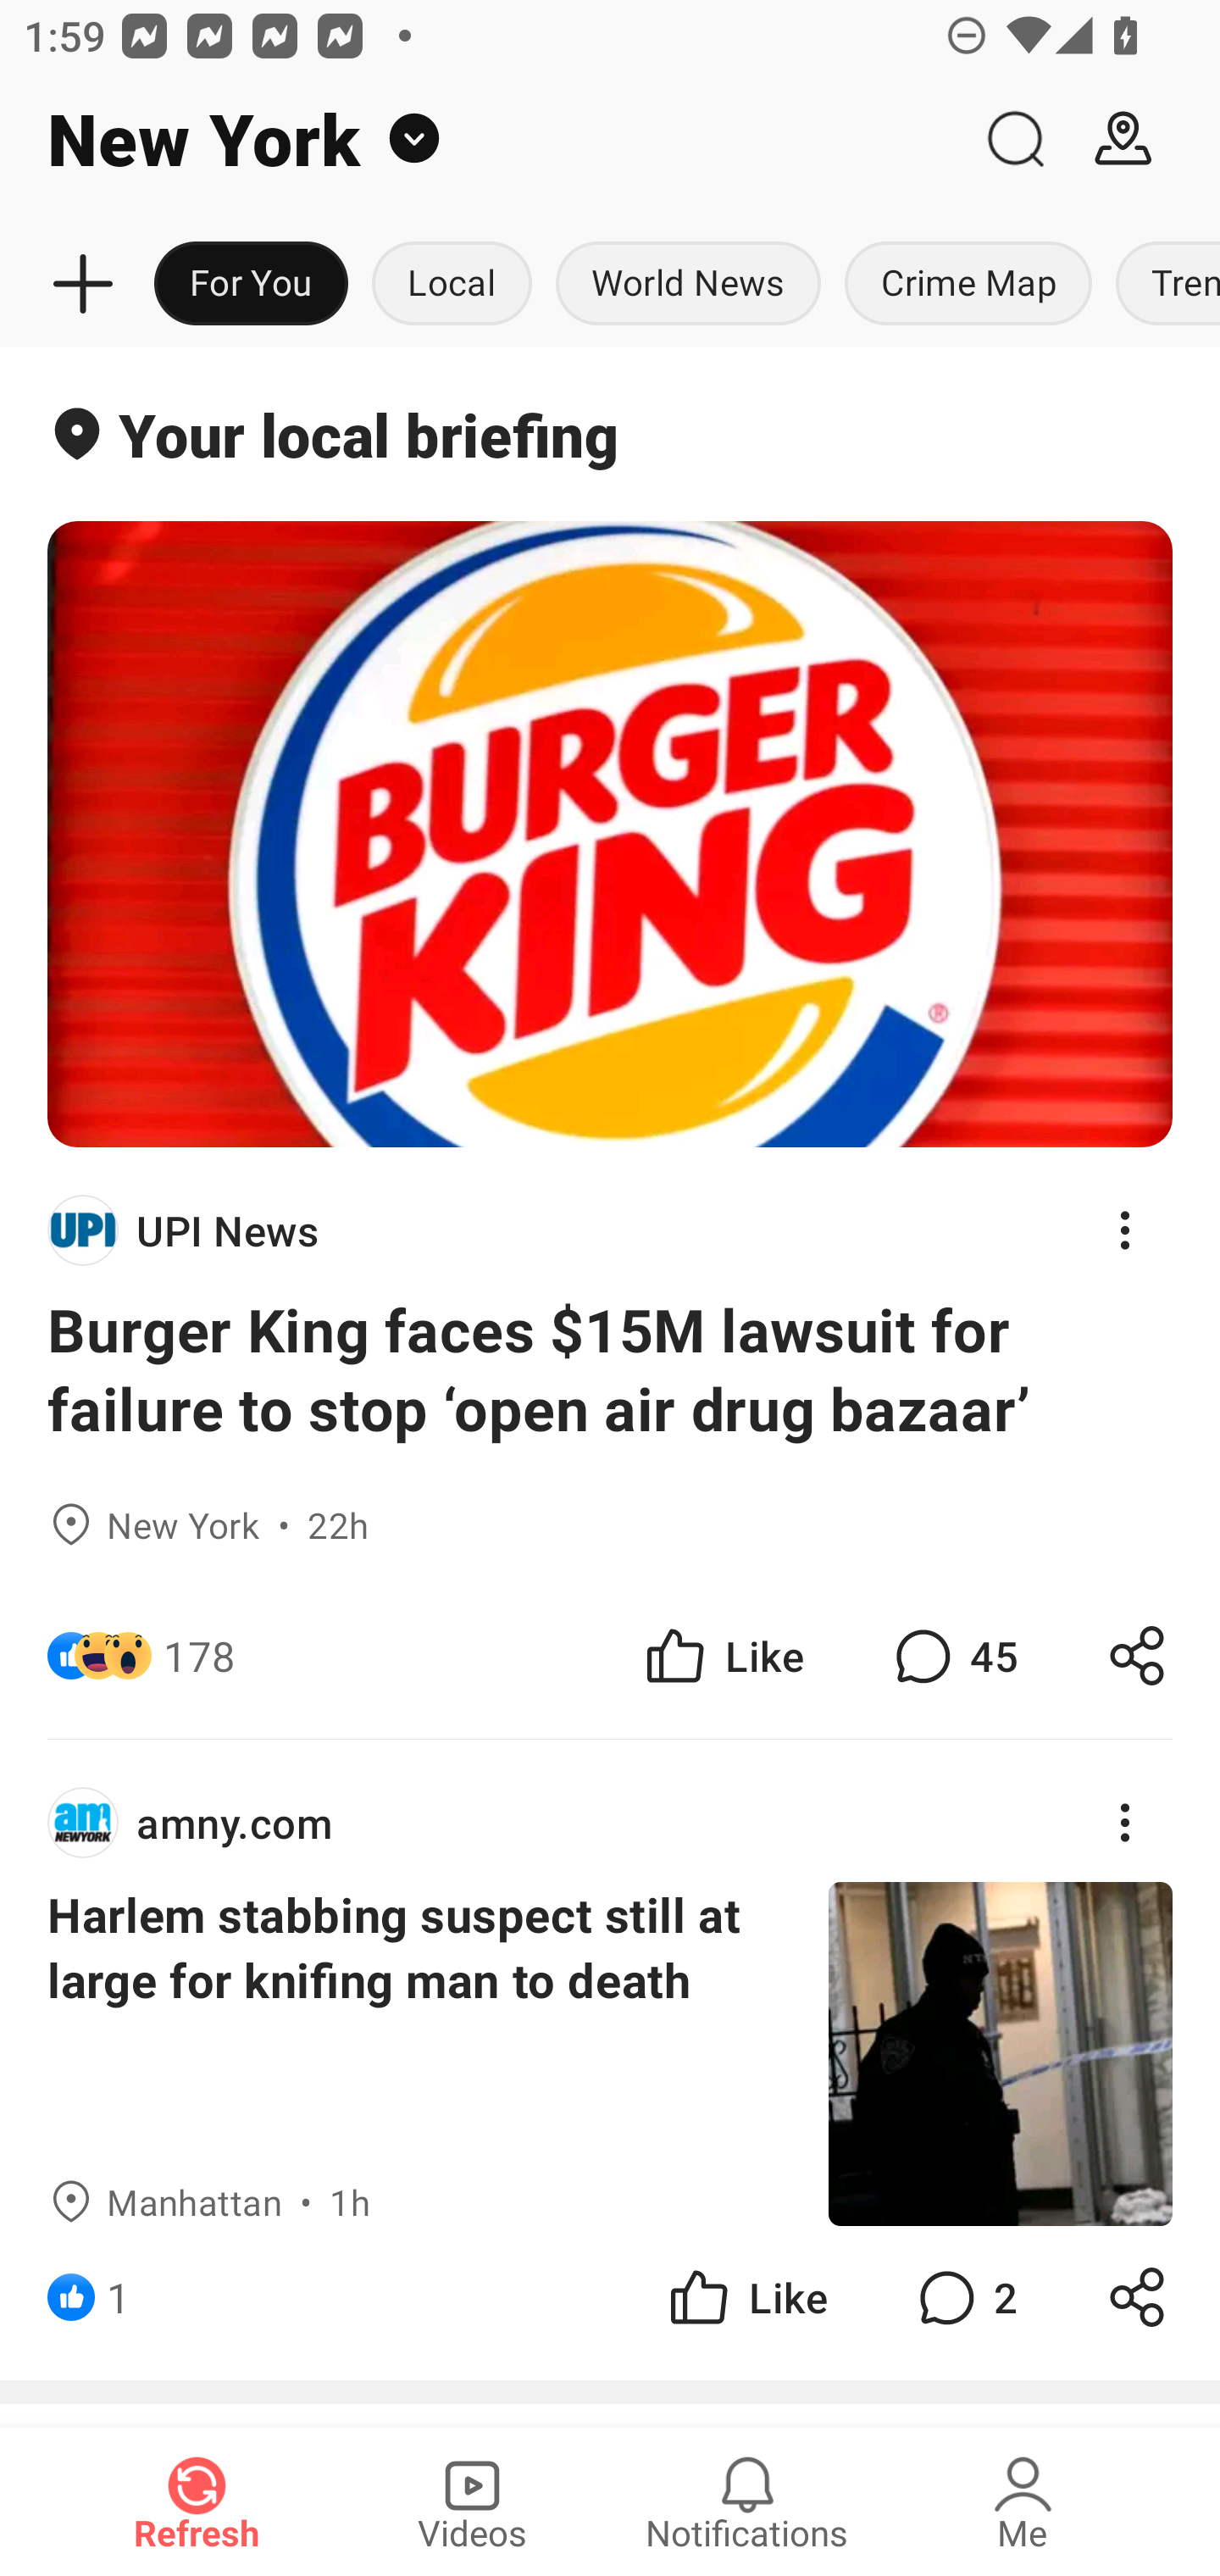 Image resolution: width=1220 pixels, height=2576 pixels. I want to click on Crime Map, so click(968, 285).